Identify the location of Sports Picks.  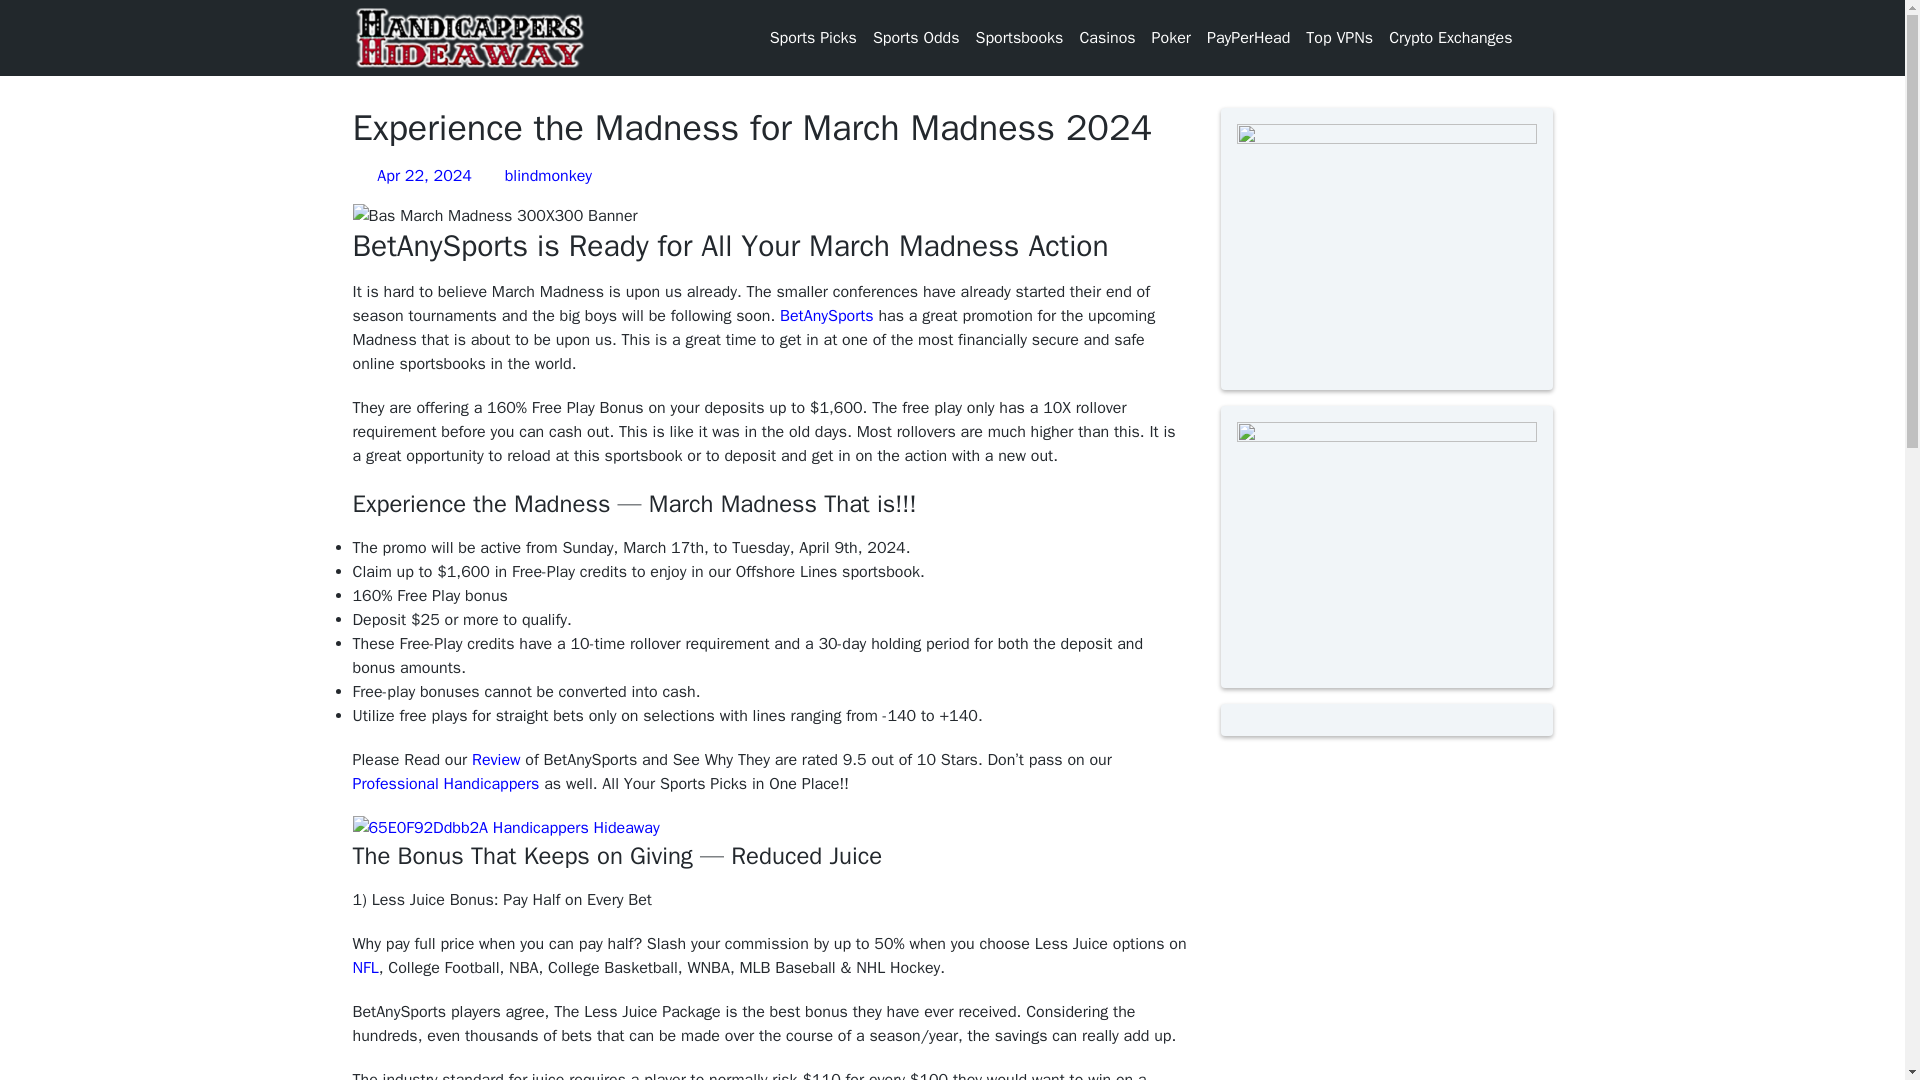
(812, 38).